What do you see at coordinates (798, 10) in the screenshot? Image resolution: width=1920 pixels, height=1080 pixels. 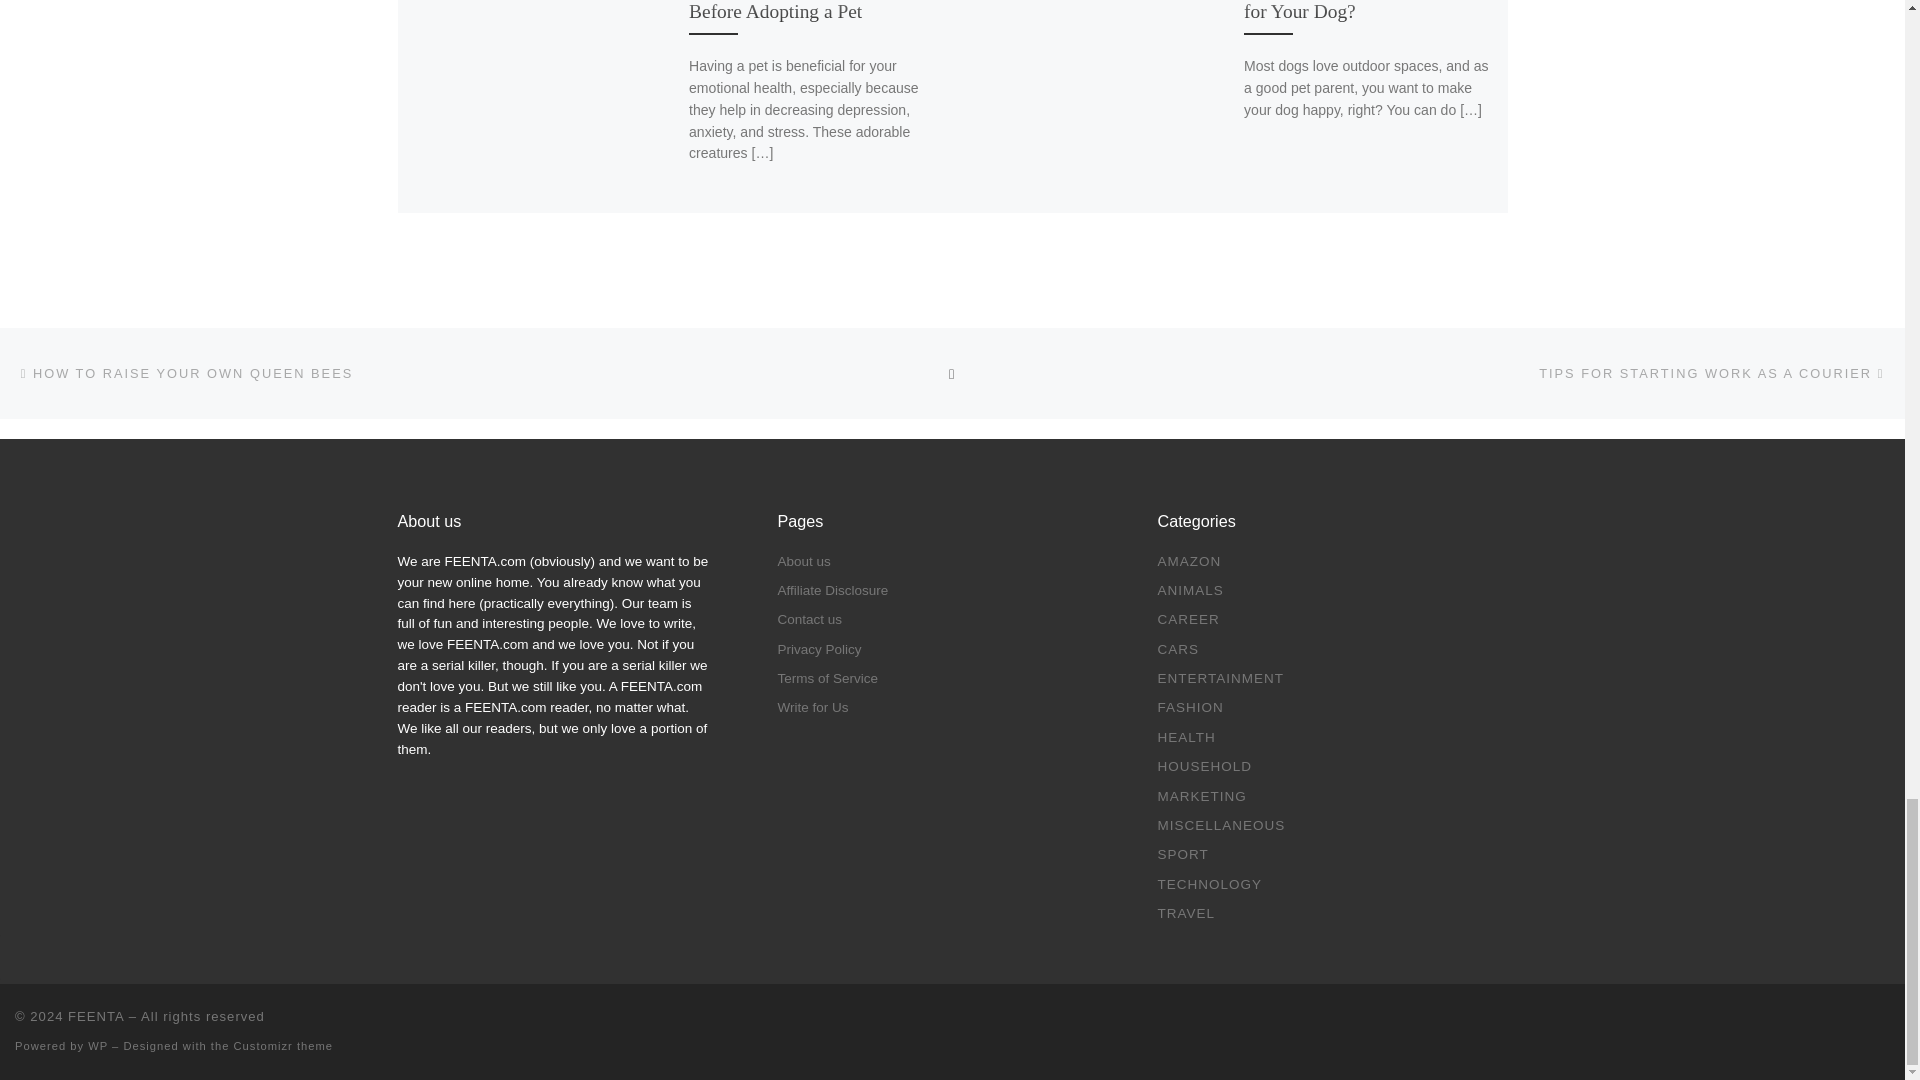 I see `4 Questions to Ask Yourself Before Adopting a Pet` at bounding box center [798, 10].